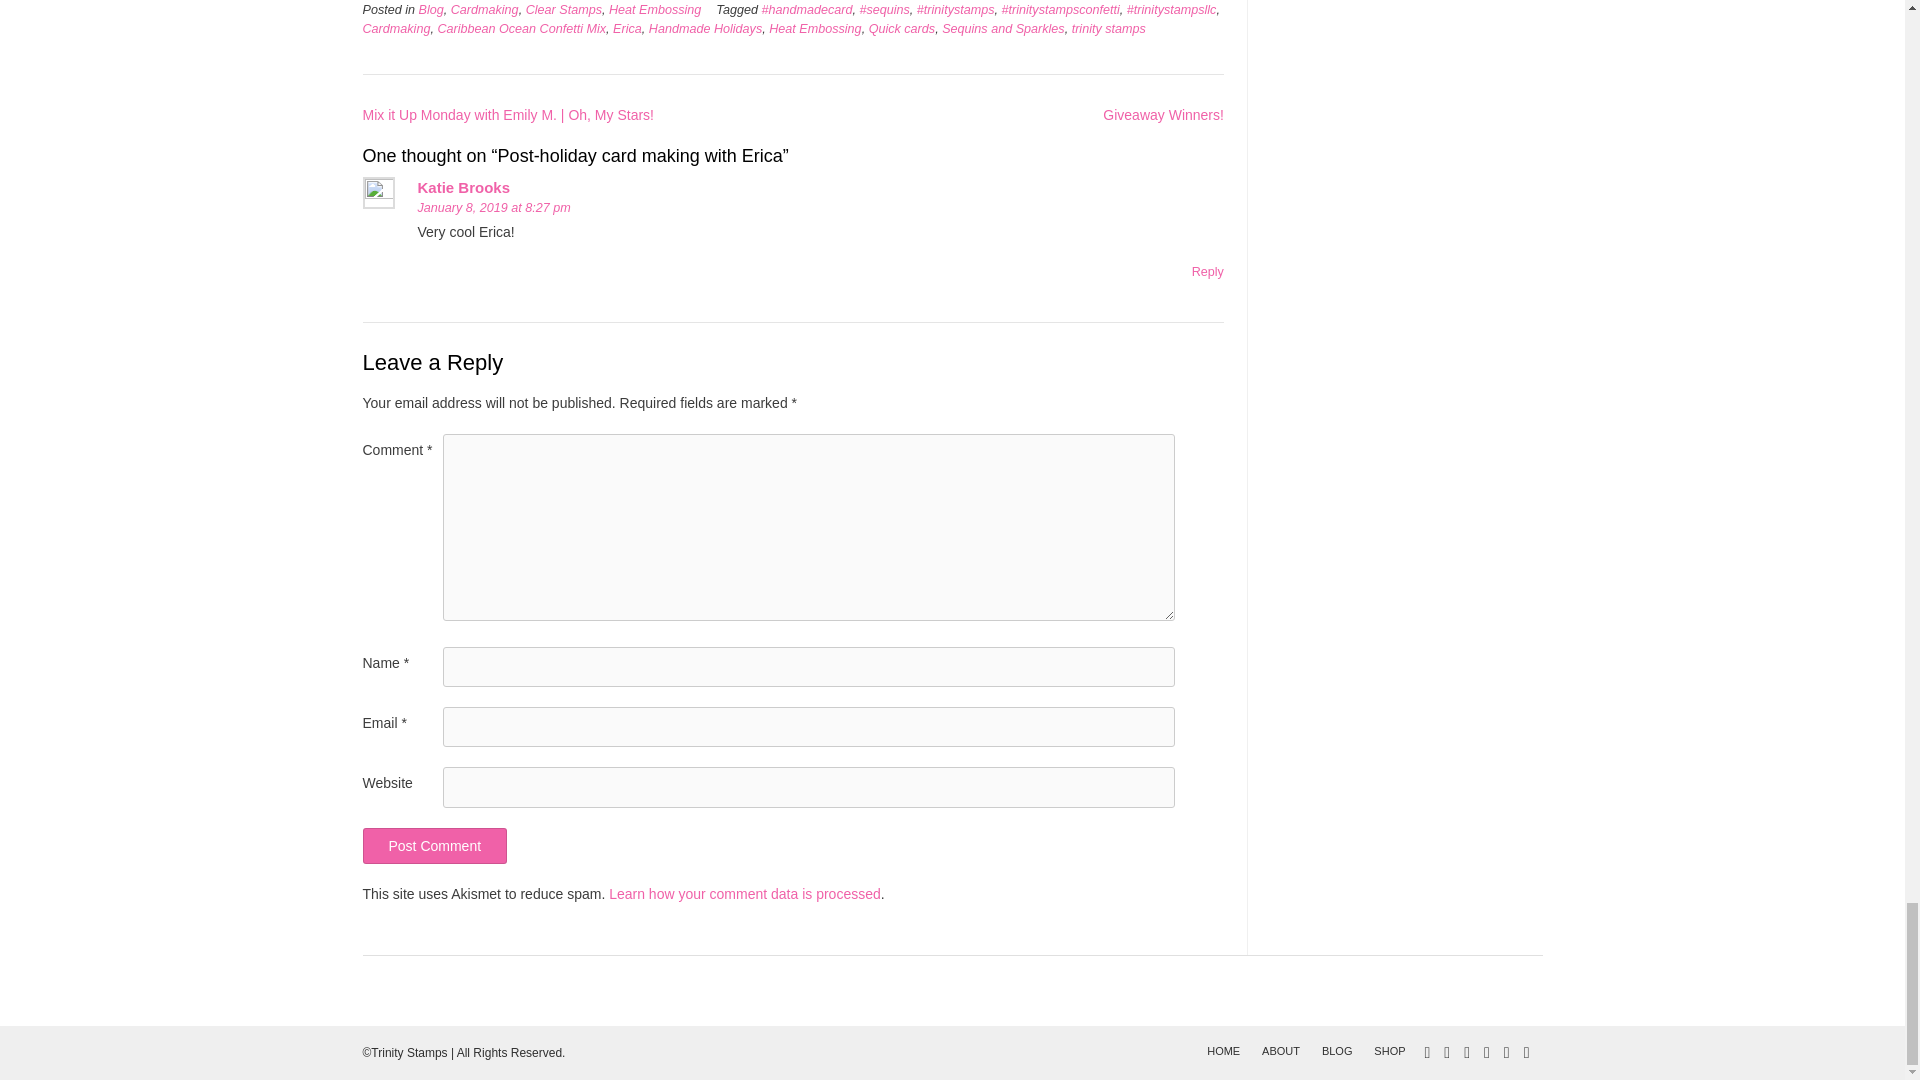 The height and width of the screenshot is (1080, 1920). I want to click on Clear Stamps, so click(564, 10).